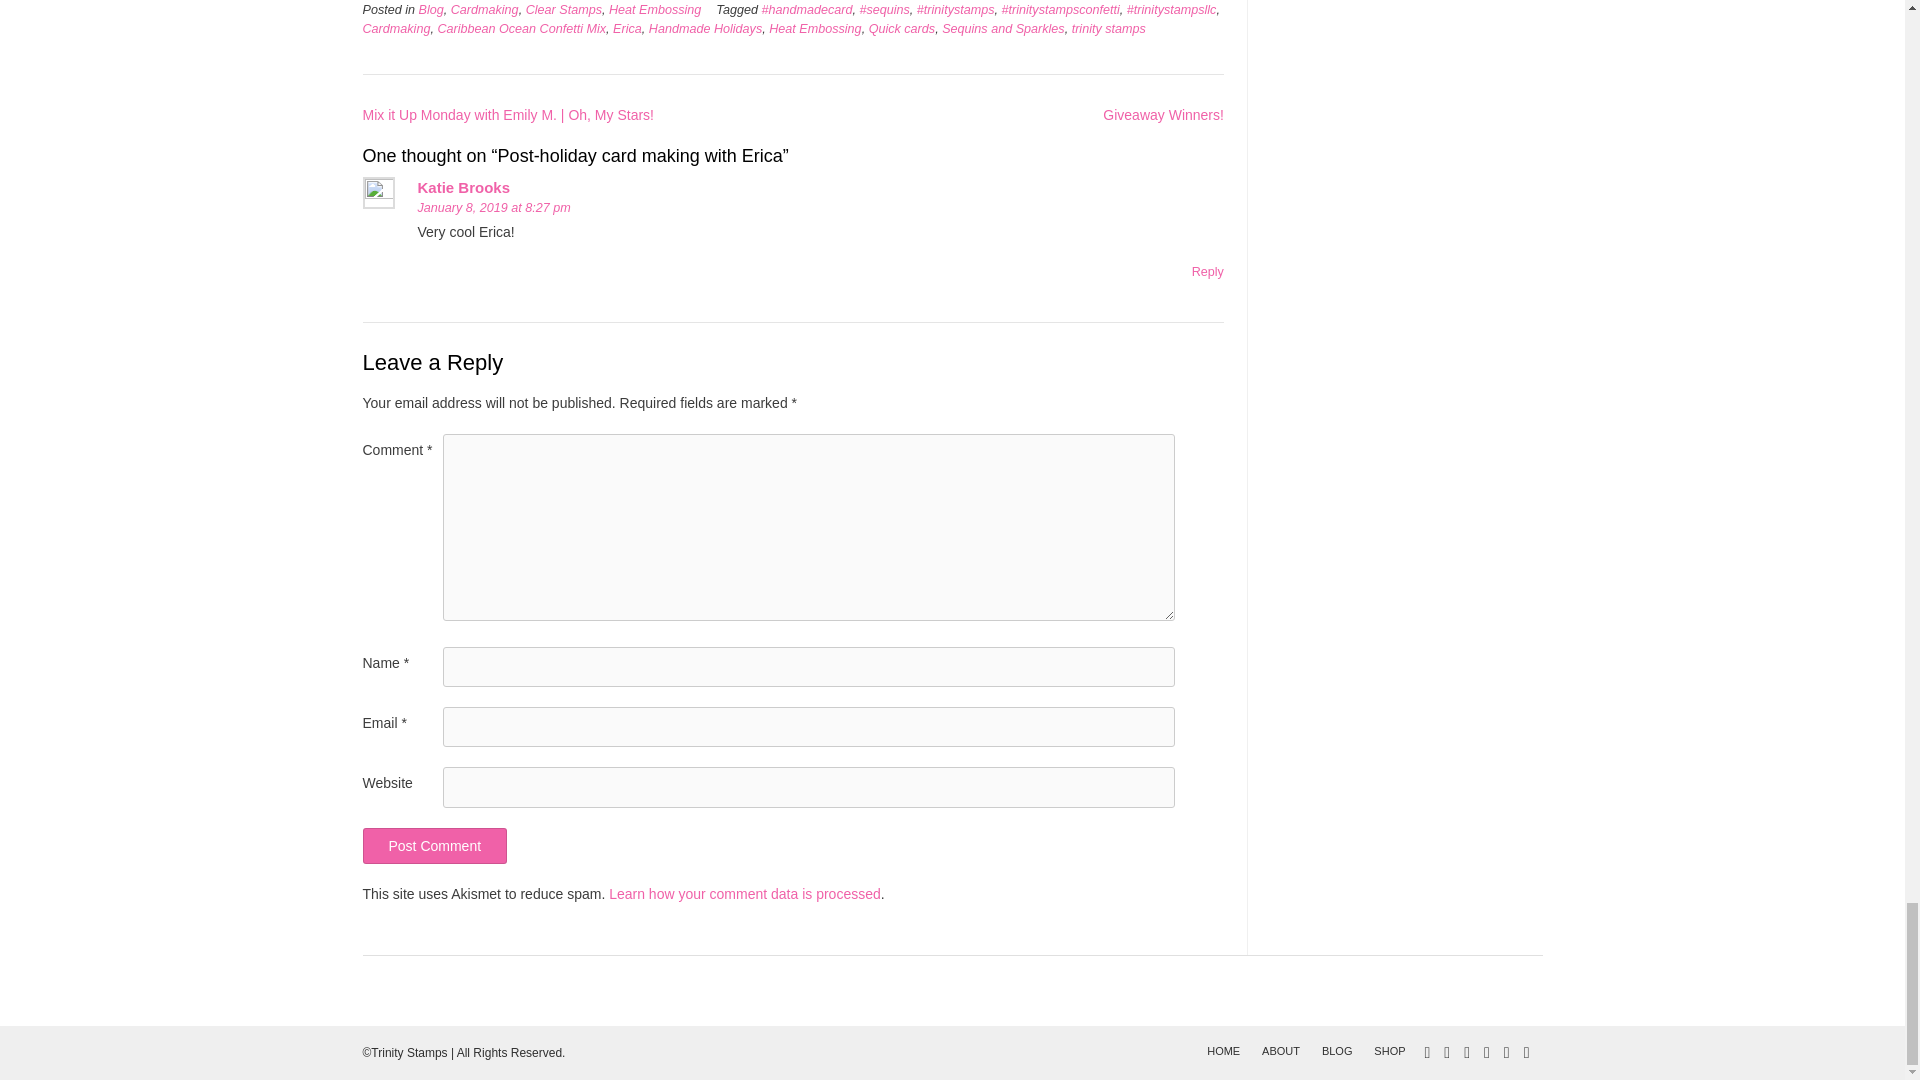 The height and width of the screenshot is (1080, 1920). I want to click on Clear Stamps, so click(564, 10).